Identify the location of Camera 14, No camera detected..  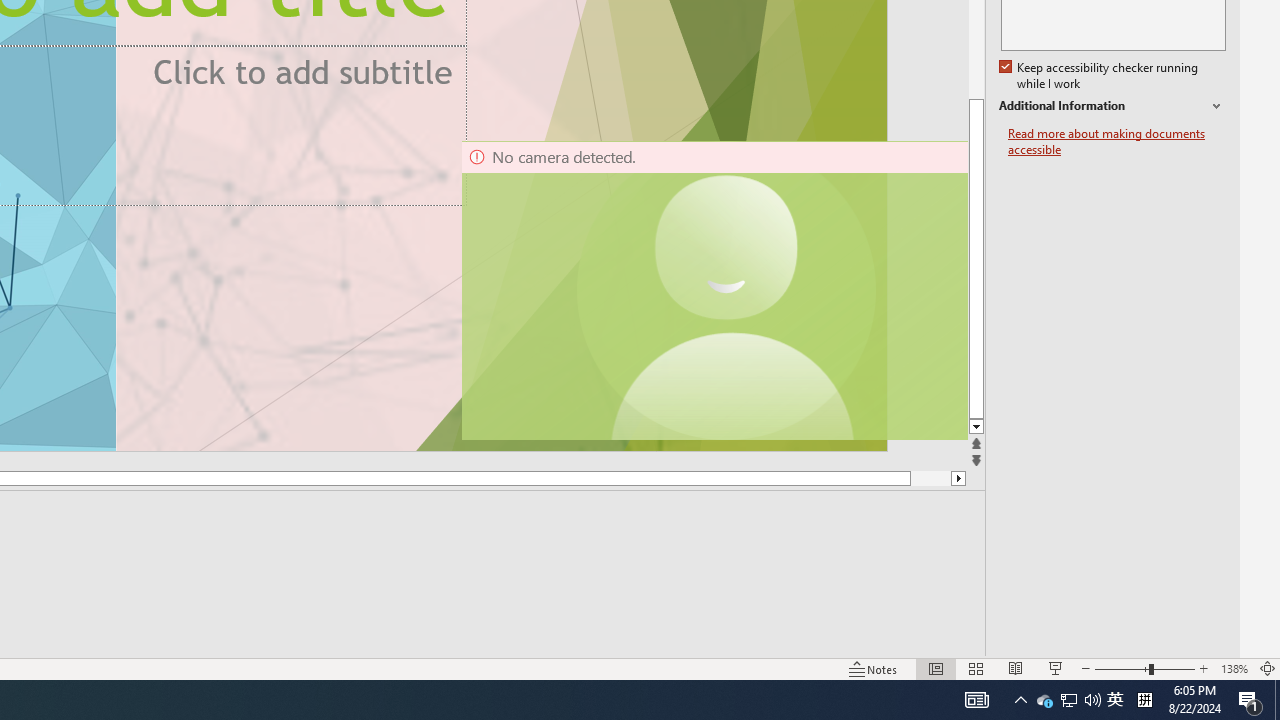
(713, 290).